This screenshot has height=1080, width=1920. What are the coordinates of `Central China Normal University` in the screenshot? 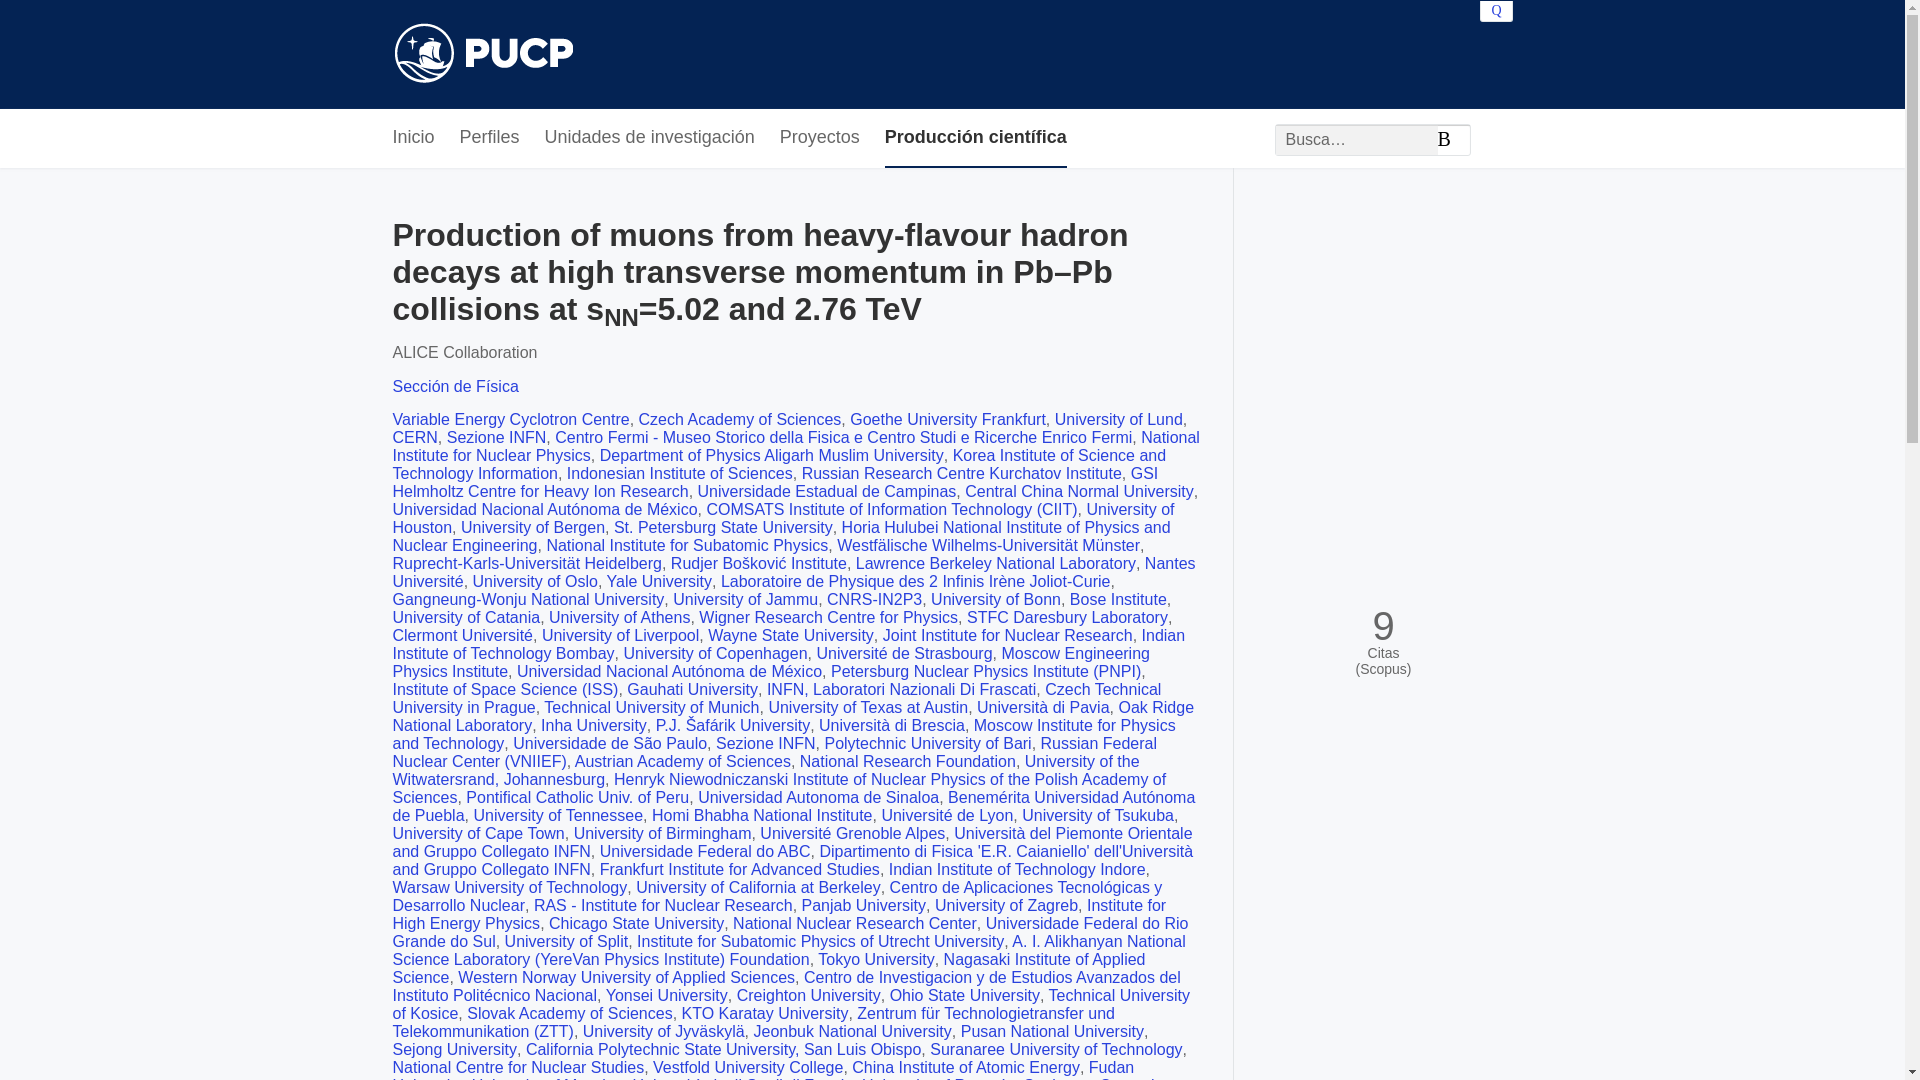 It's located at (1080, 491).